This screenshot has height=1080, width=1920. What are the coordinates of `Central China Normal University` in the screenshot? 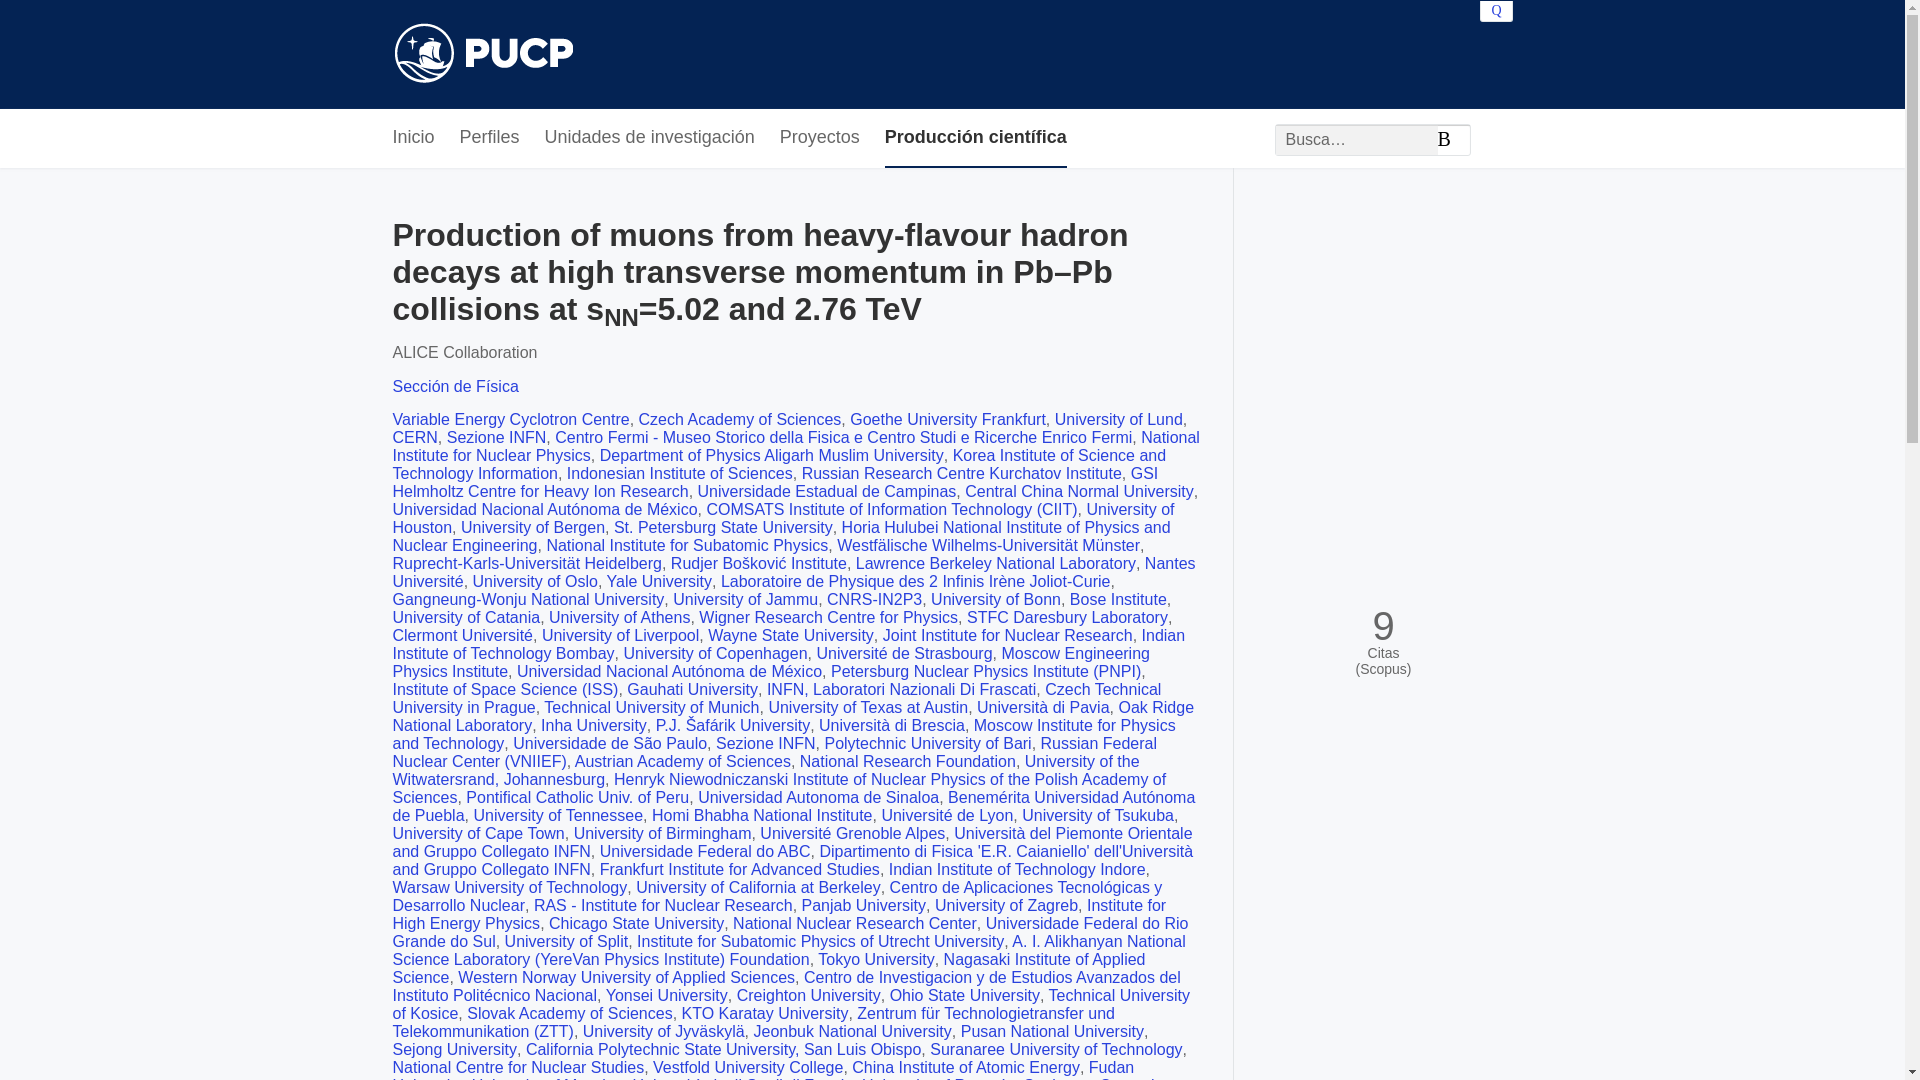 It's located at (1080, 491).